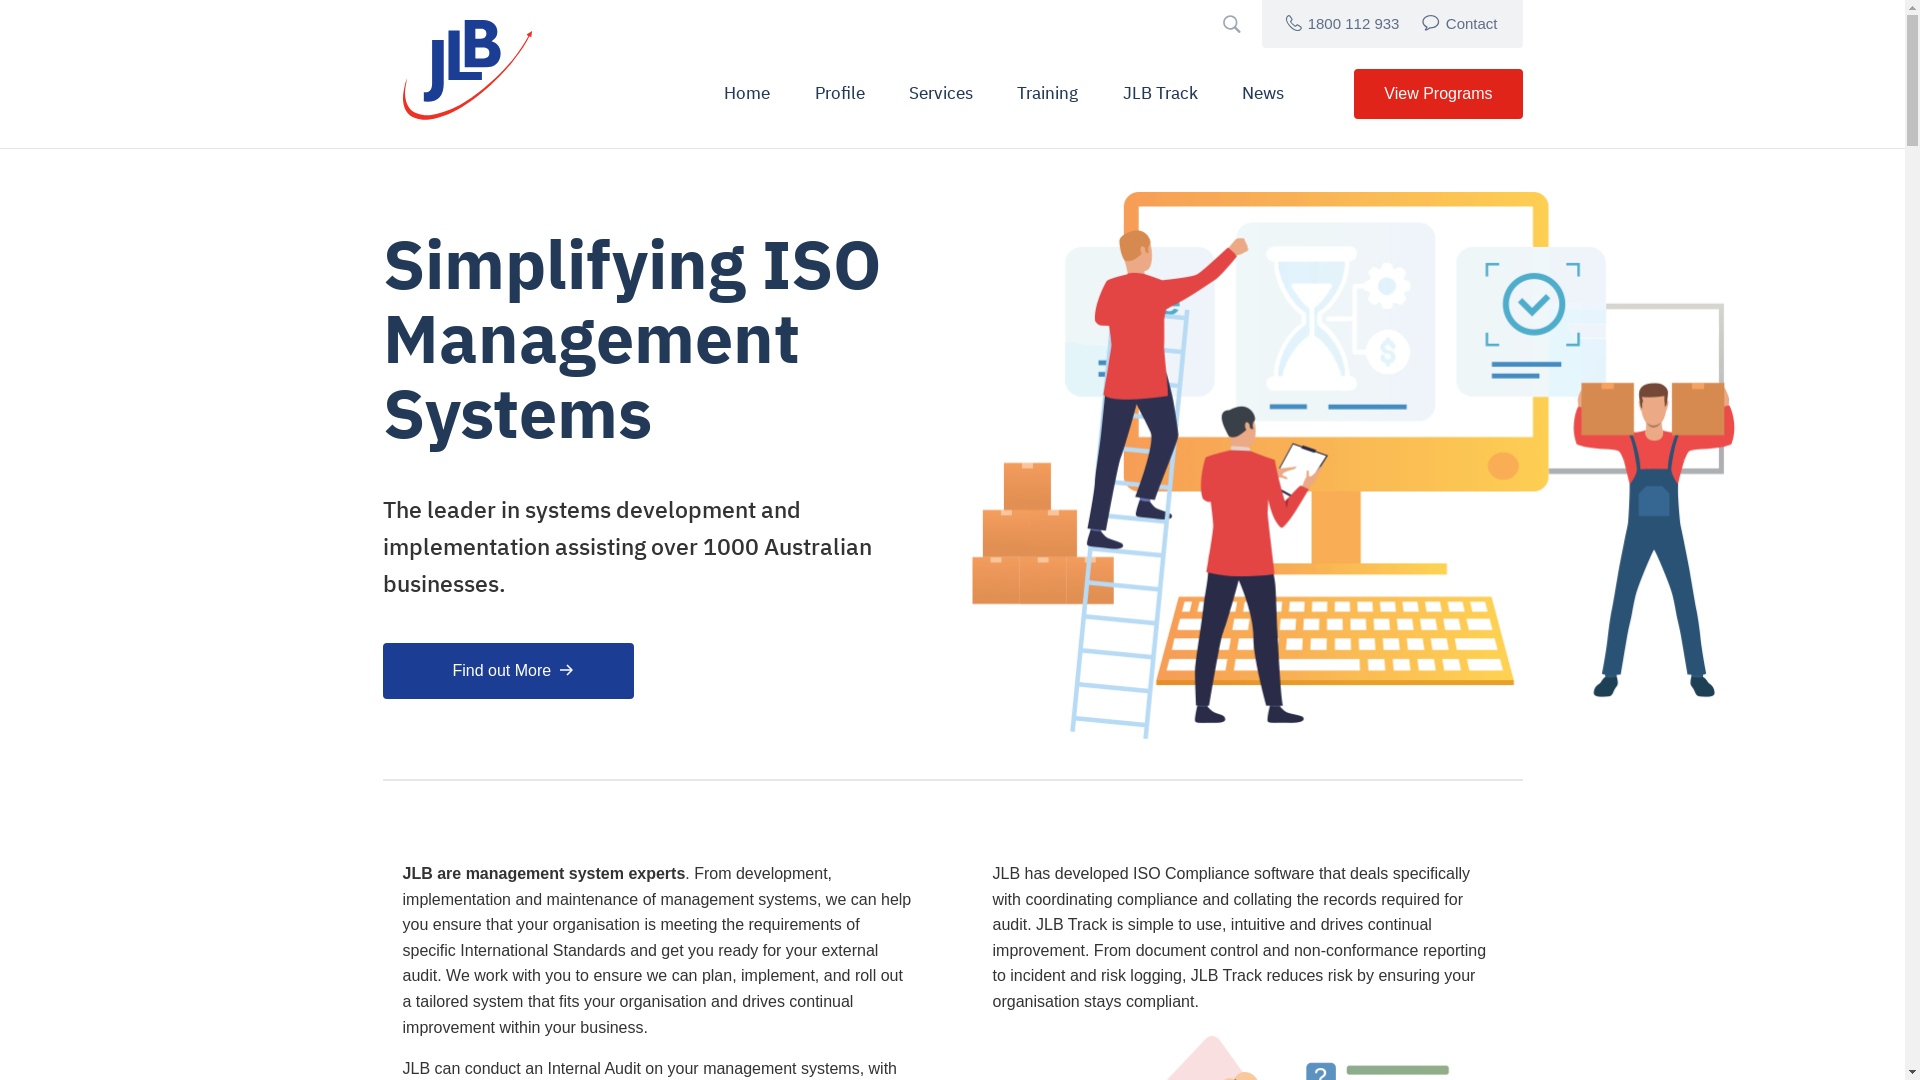  Describe the element at coordinates (508, 671) in the screenshot. I see `Find out More` at that location.